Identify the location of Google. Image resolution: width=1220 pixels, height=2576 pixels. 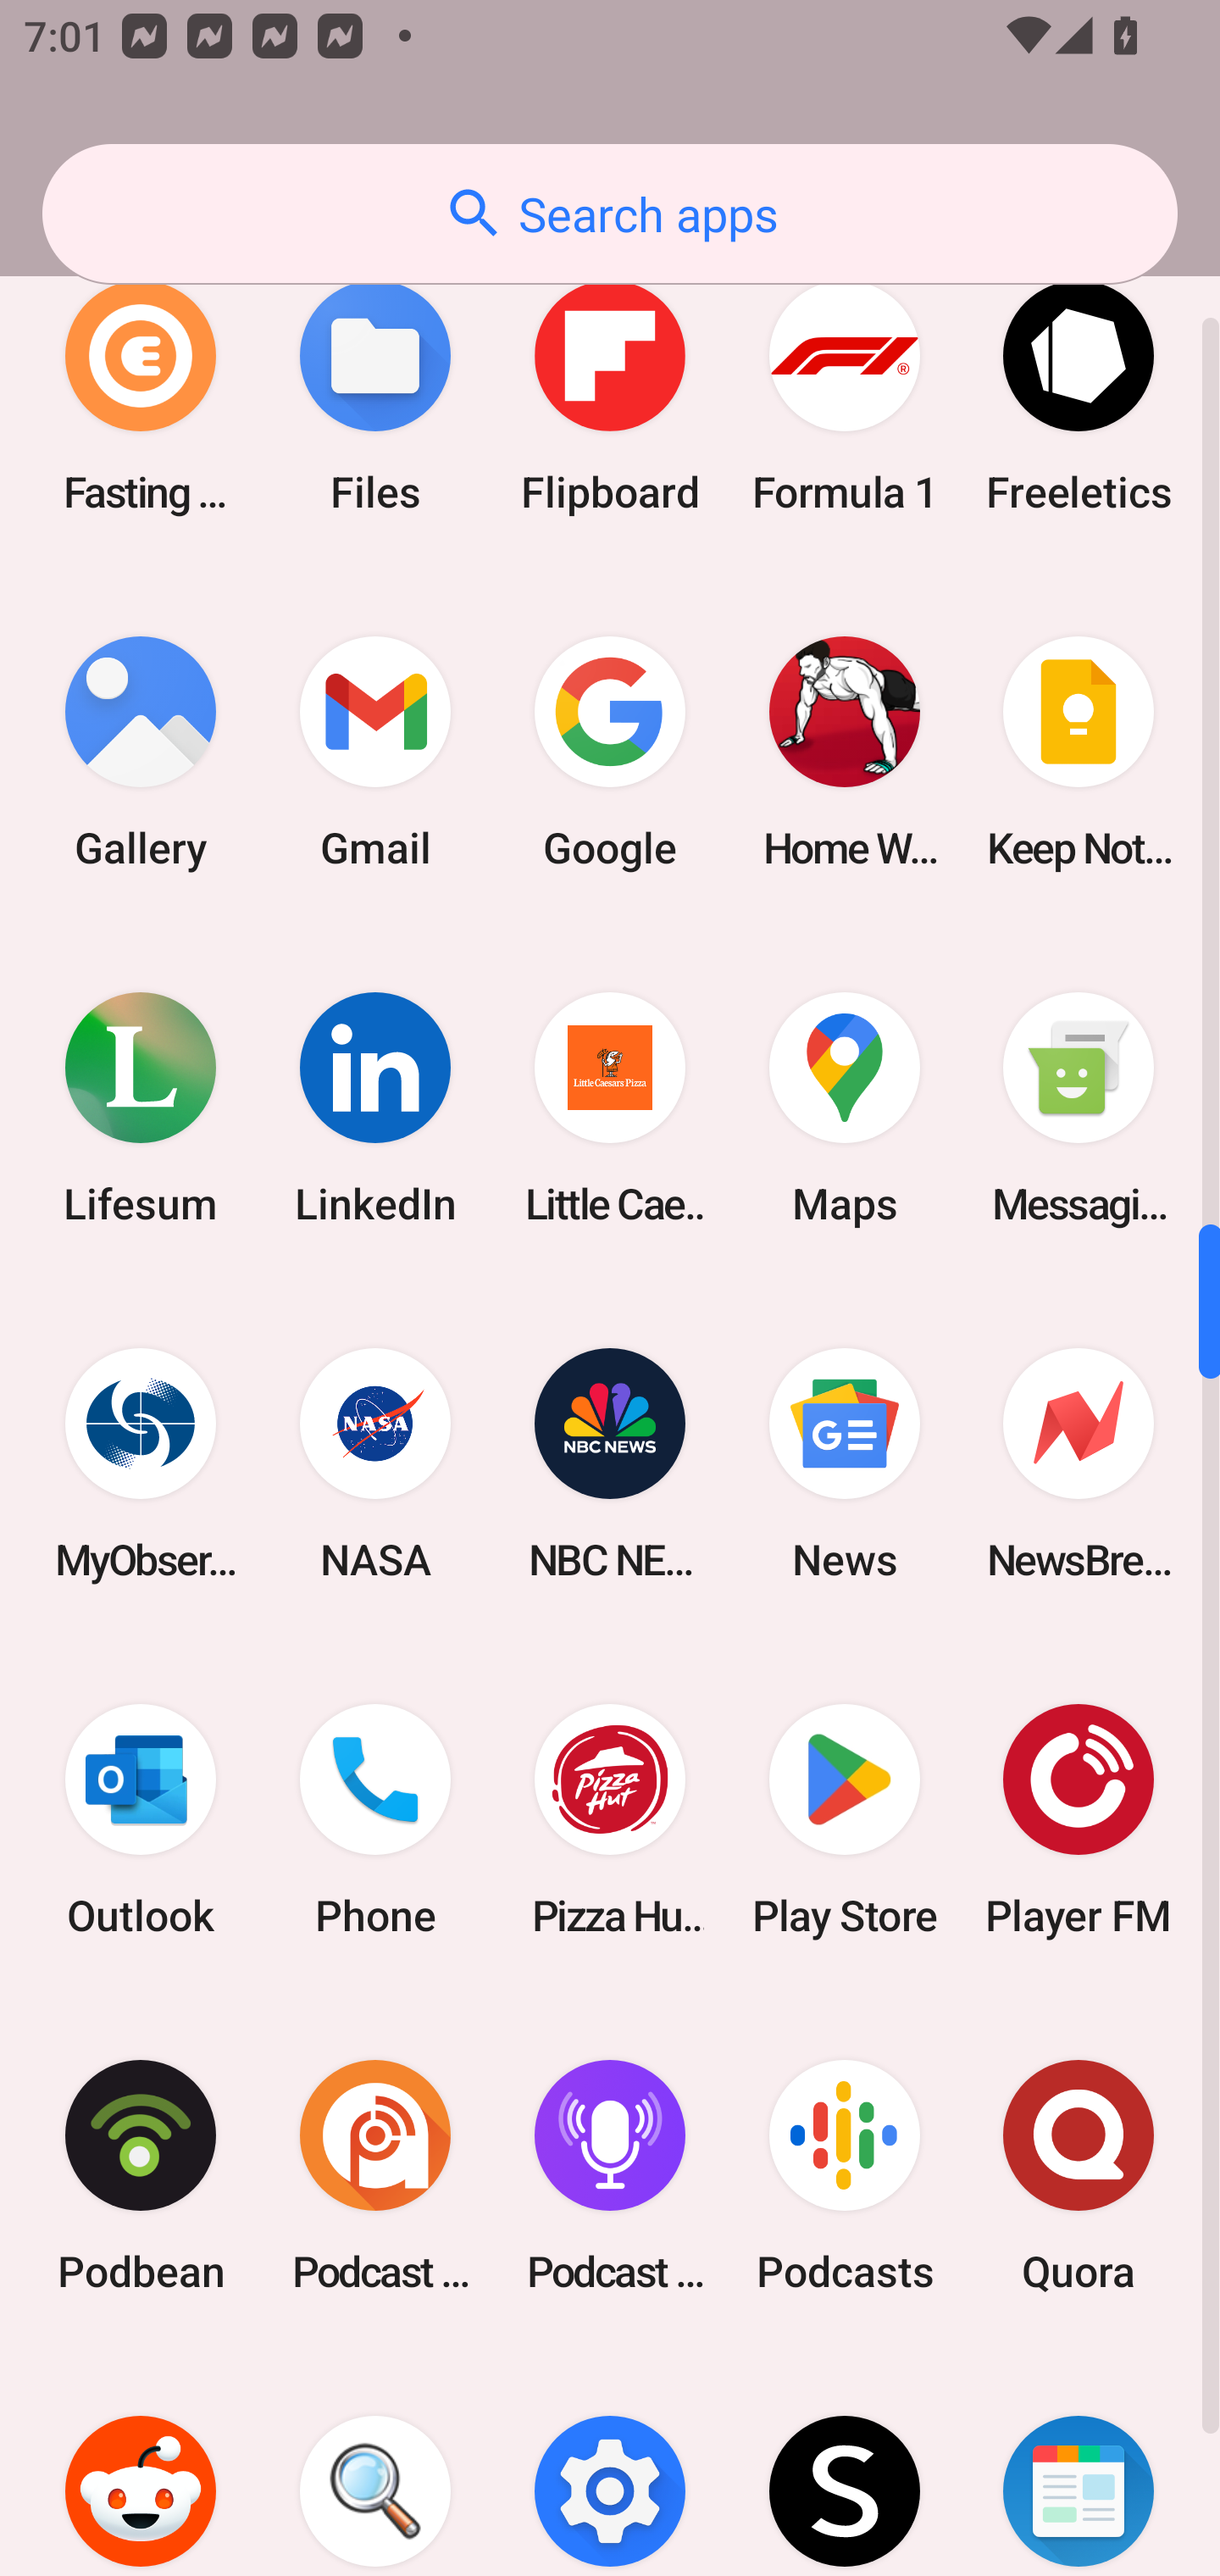
(610, 752).